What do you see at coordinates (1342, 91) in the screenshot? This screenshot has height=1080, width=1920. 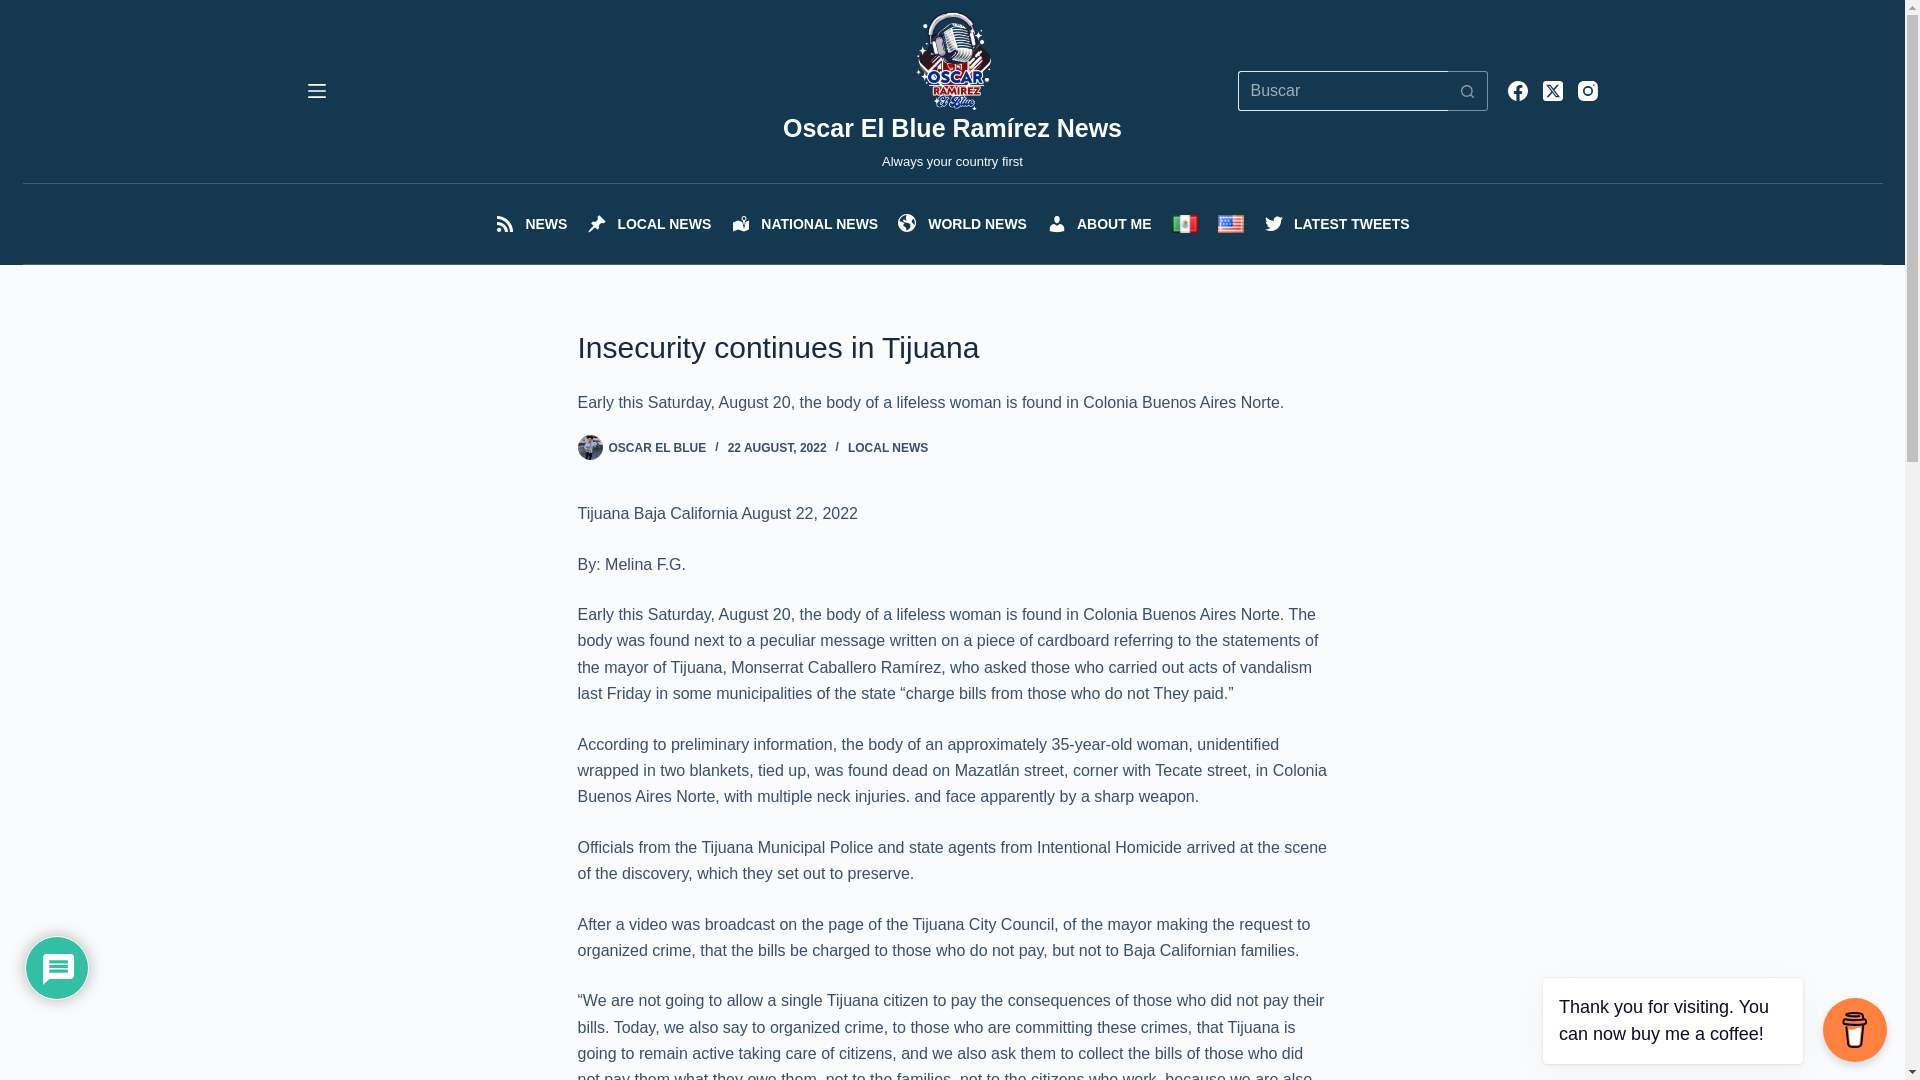 I see `Search for...` at bounding box center [1342, 91].